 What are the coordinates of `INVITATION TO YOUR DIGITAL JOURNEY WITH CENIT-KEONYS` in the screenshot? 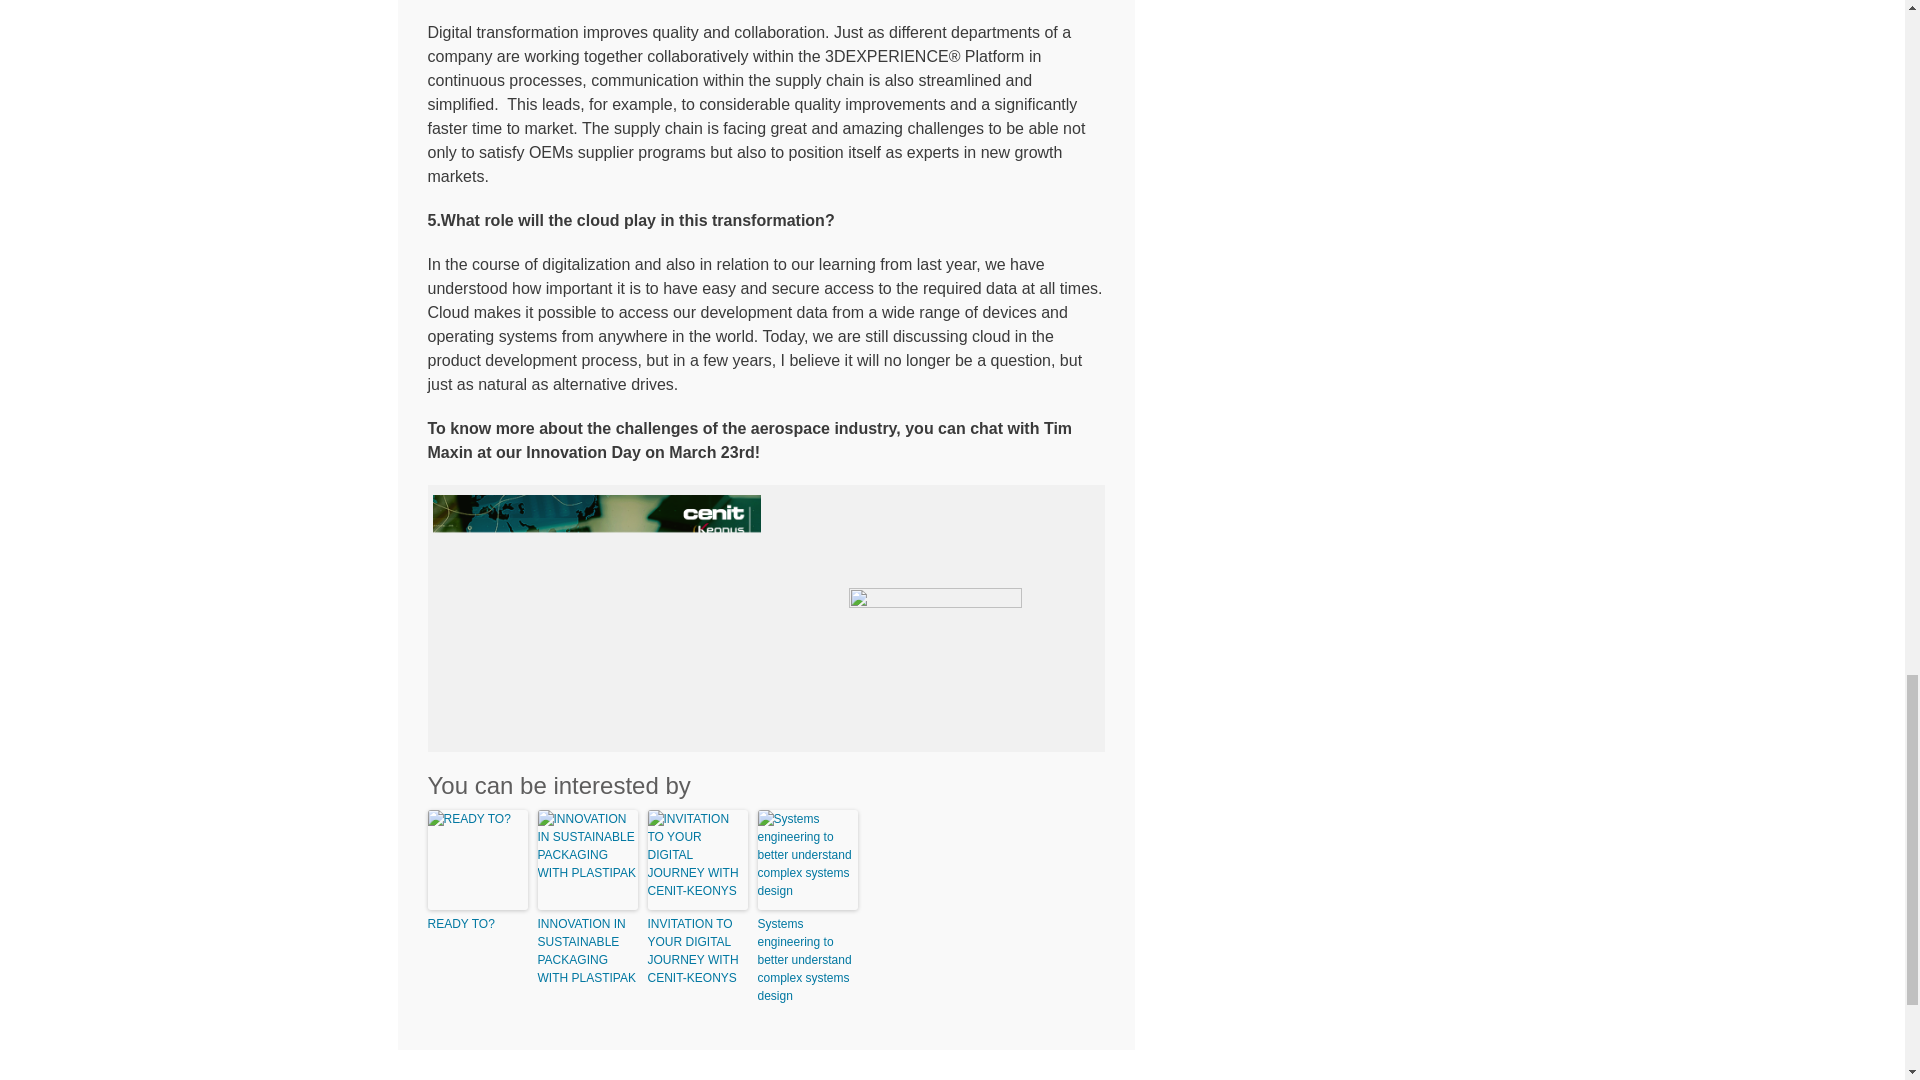 It's located at (698, 950).